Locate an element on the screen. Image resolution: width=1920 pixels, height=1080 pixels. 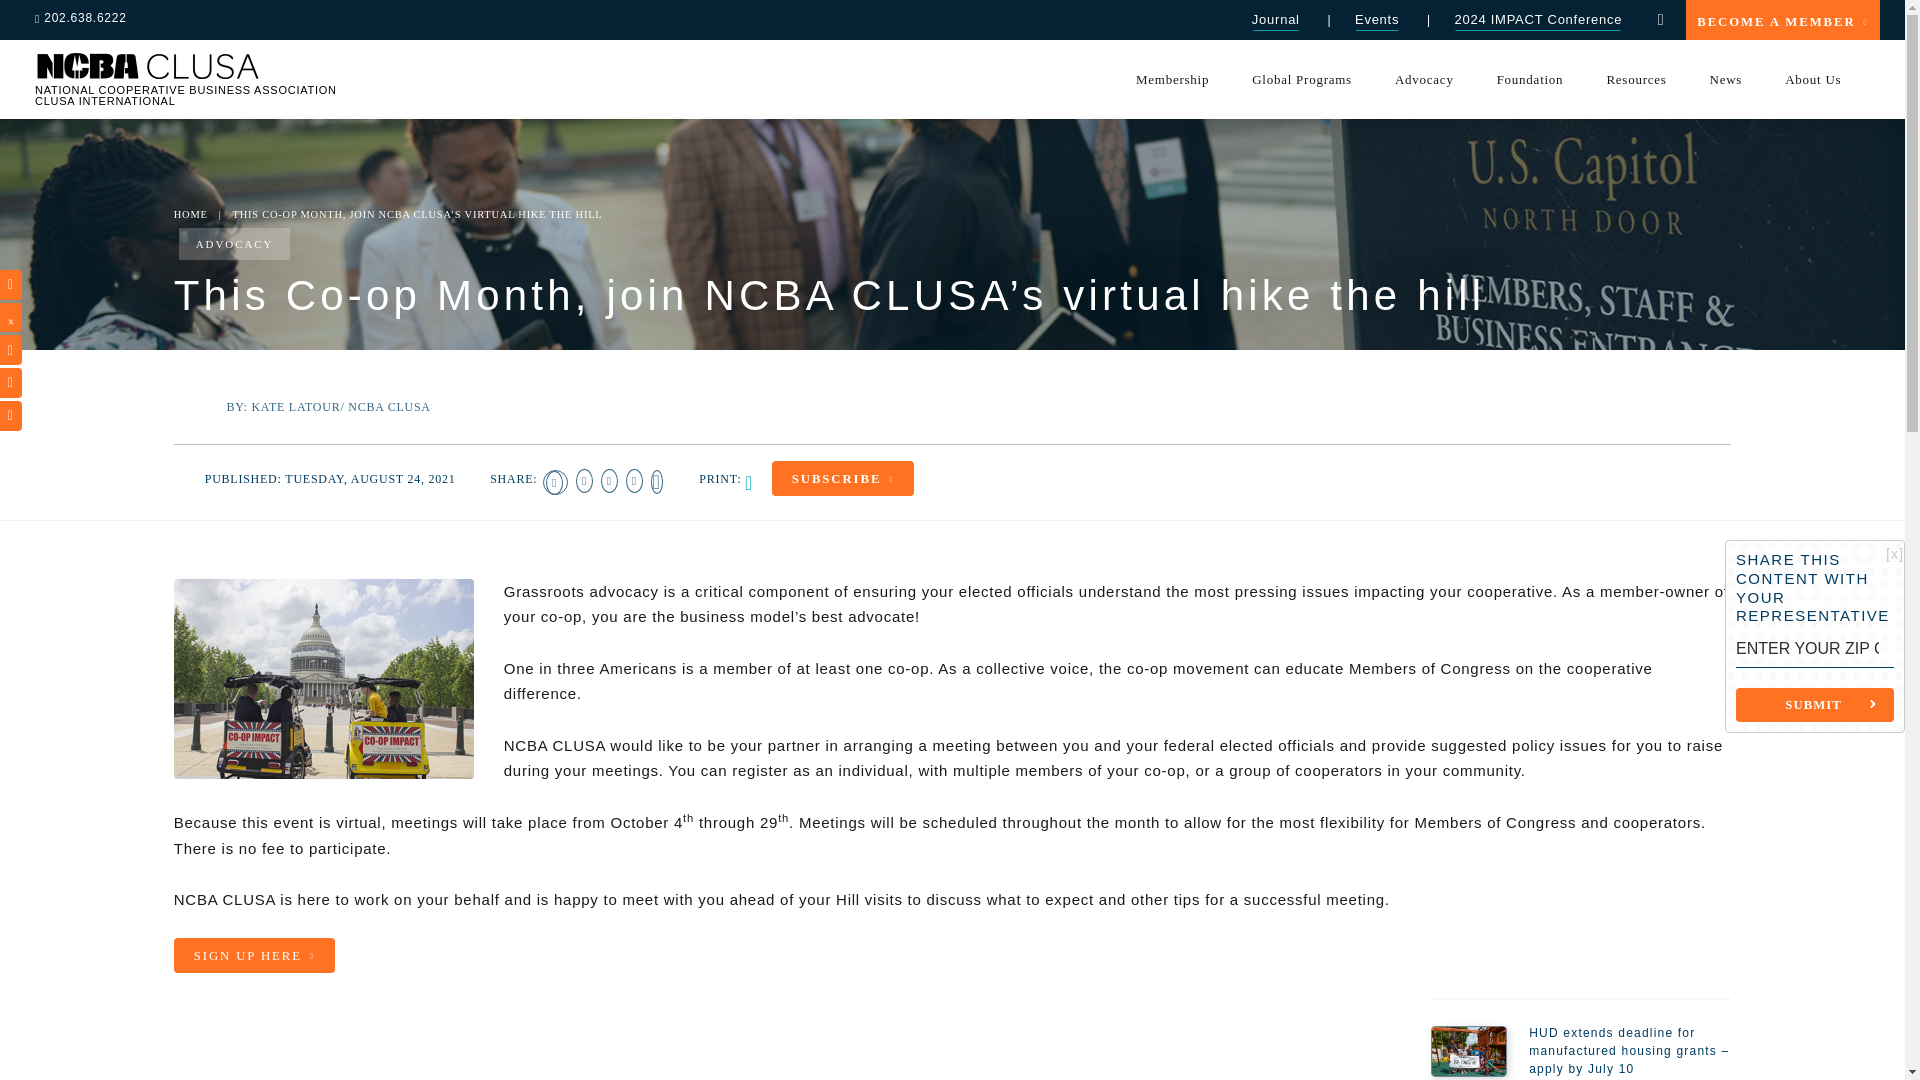
Advocacy is located at coordinates (1423, 78).